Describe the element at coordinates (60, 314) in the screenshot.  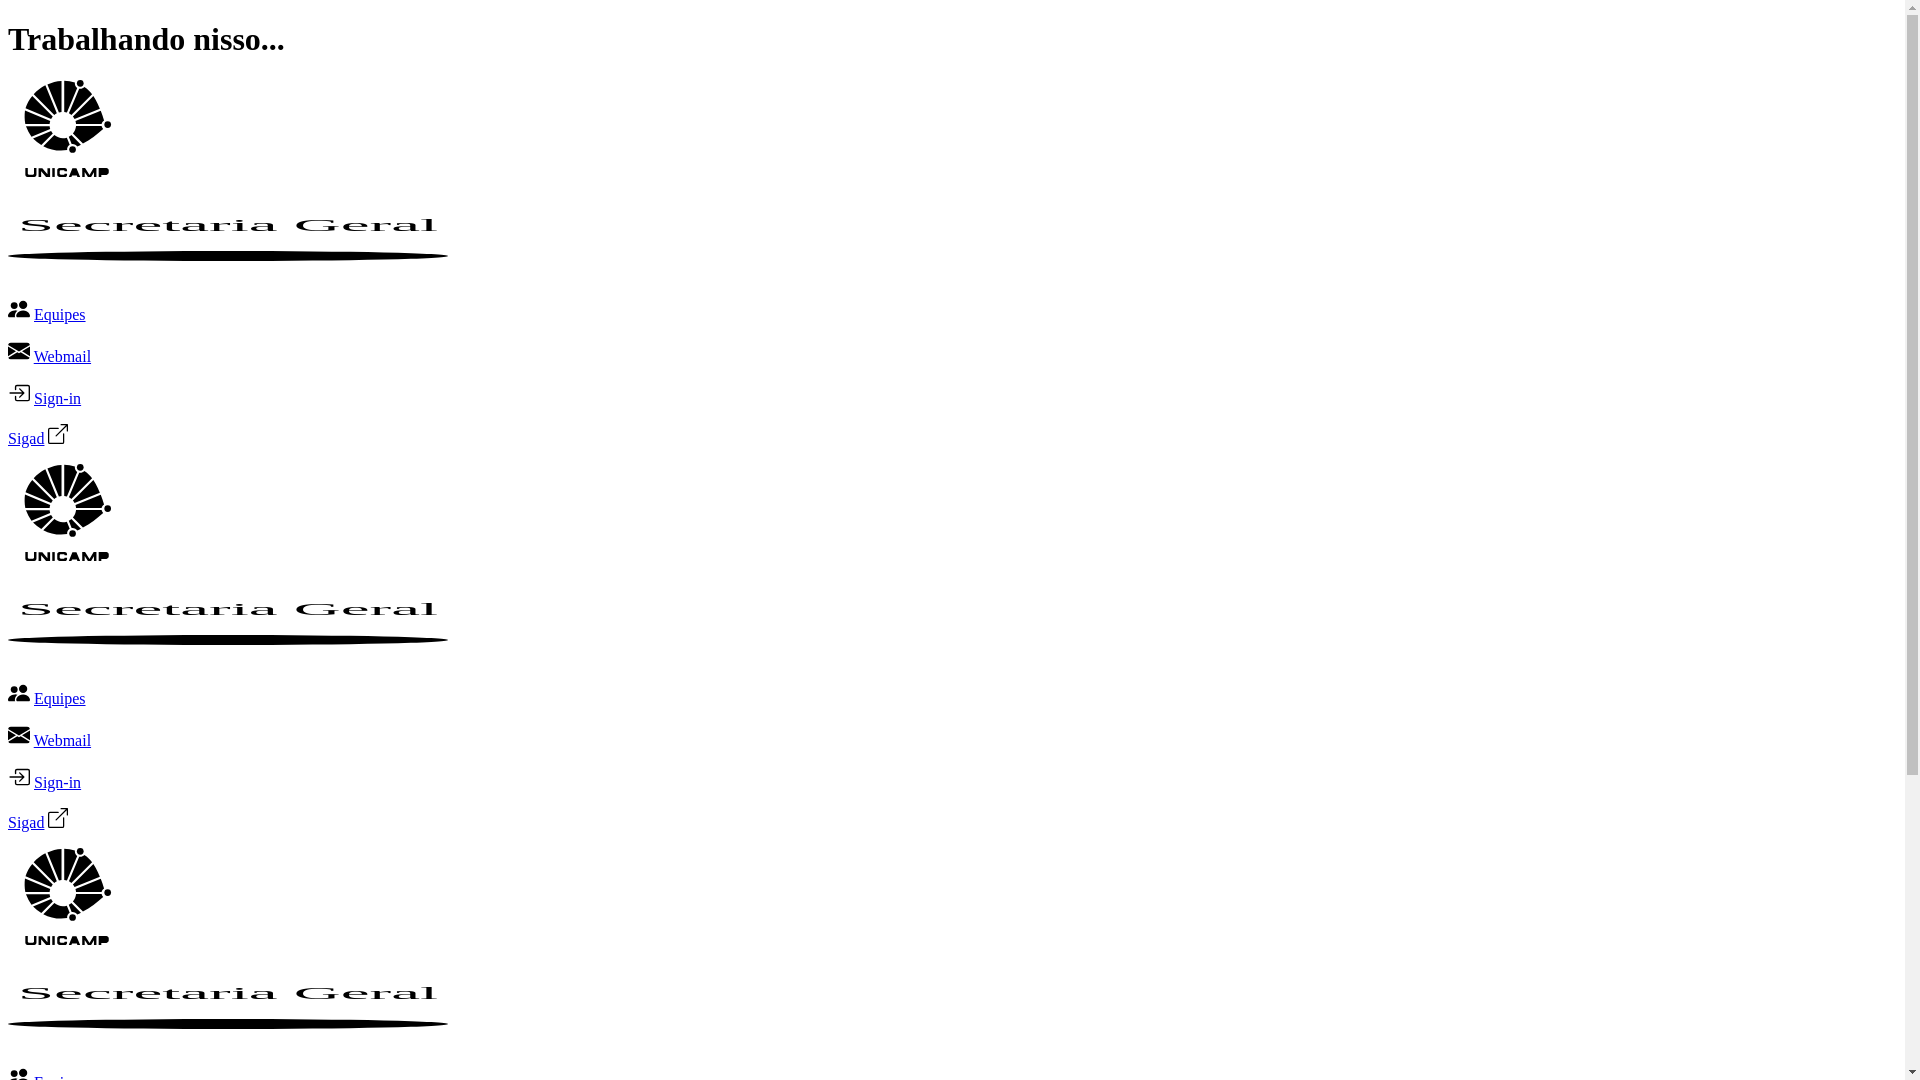
I see `Equipes` at that location.